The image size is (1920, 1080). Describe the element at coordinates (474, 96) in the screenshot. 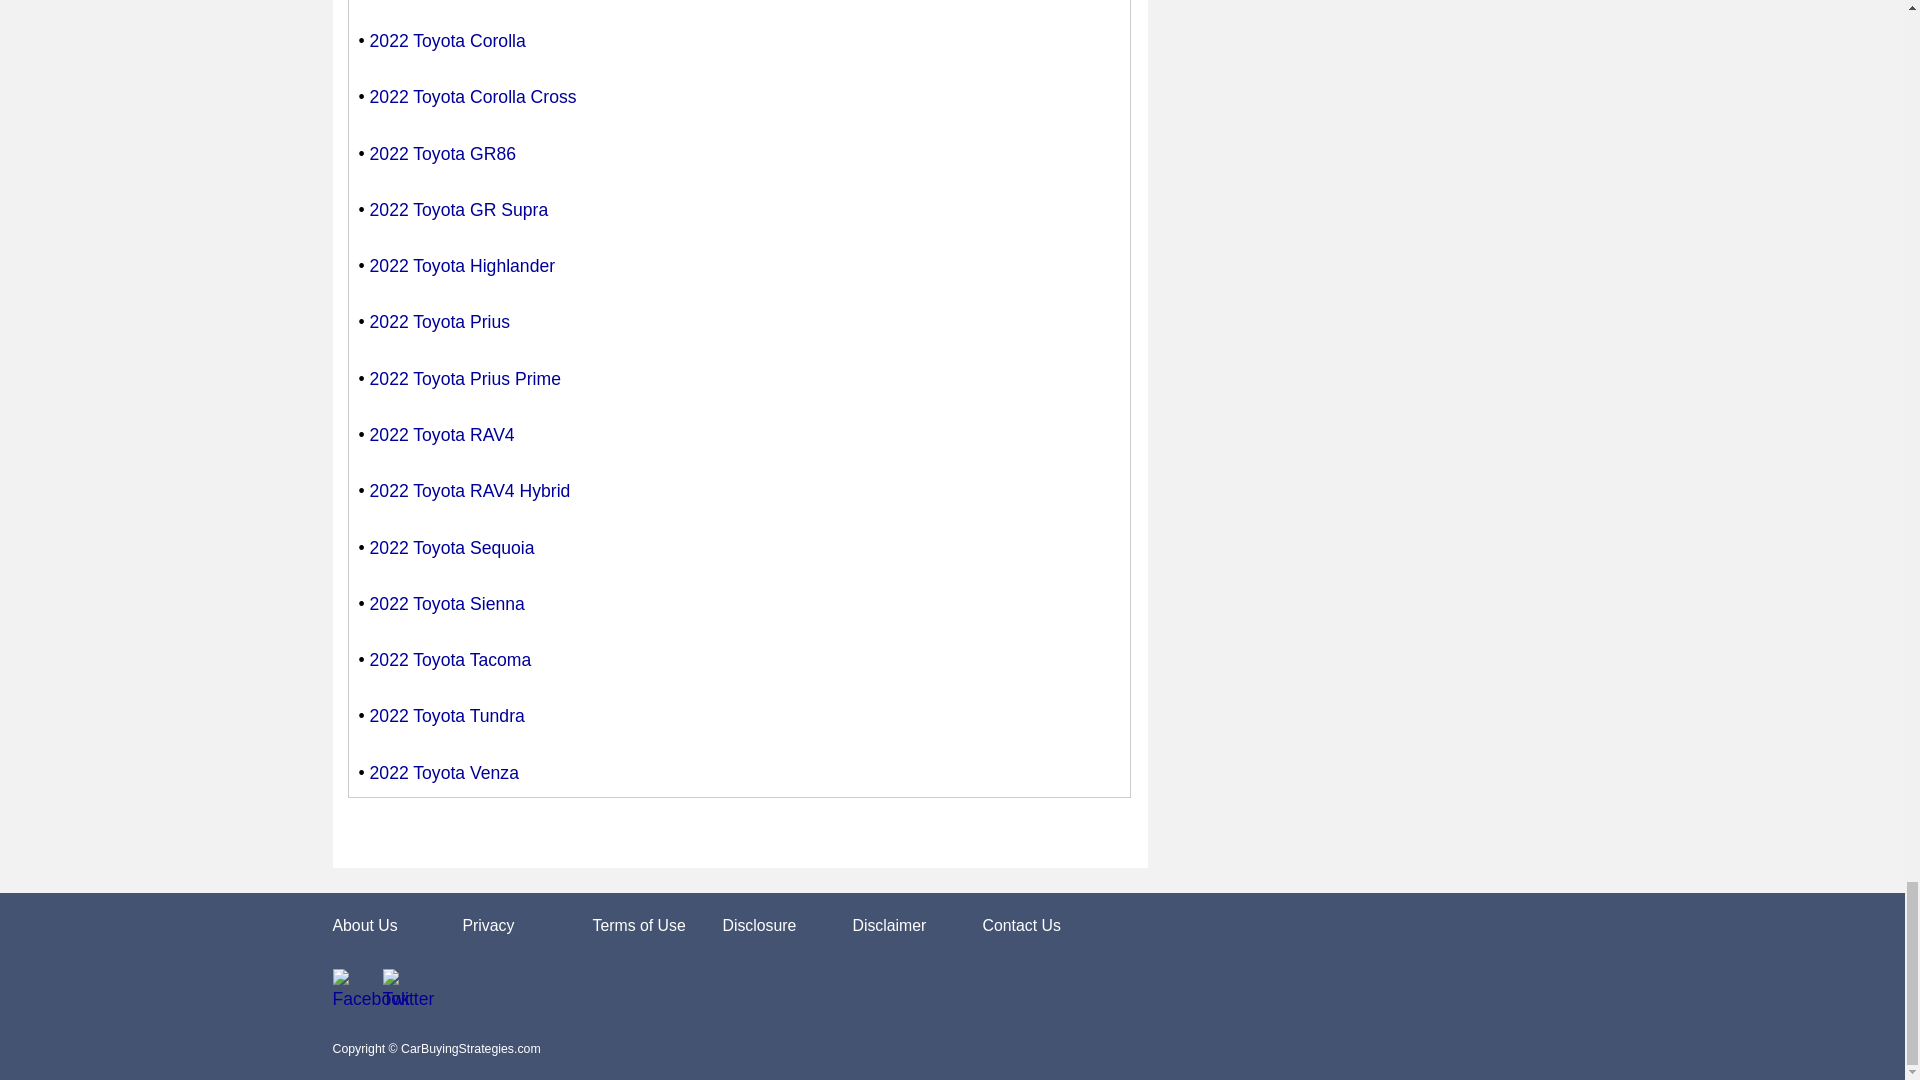

I see `2022 Toyota Corolla Cross` at that location.